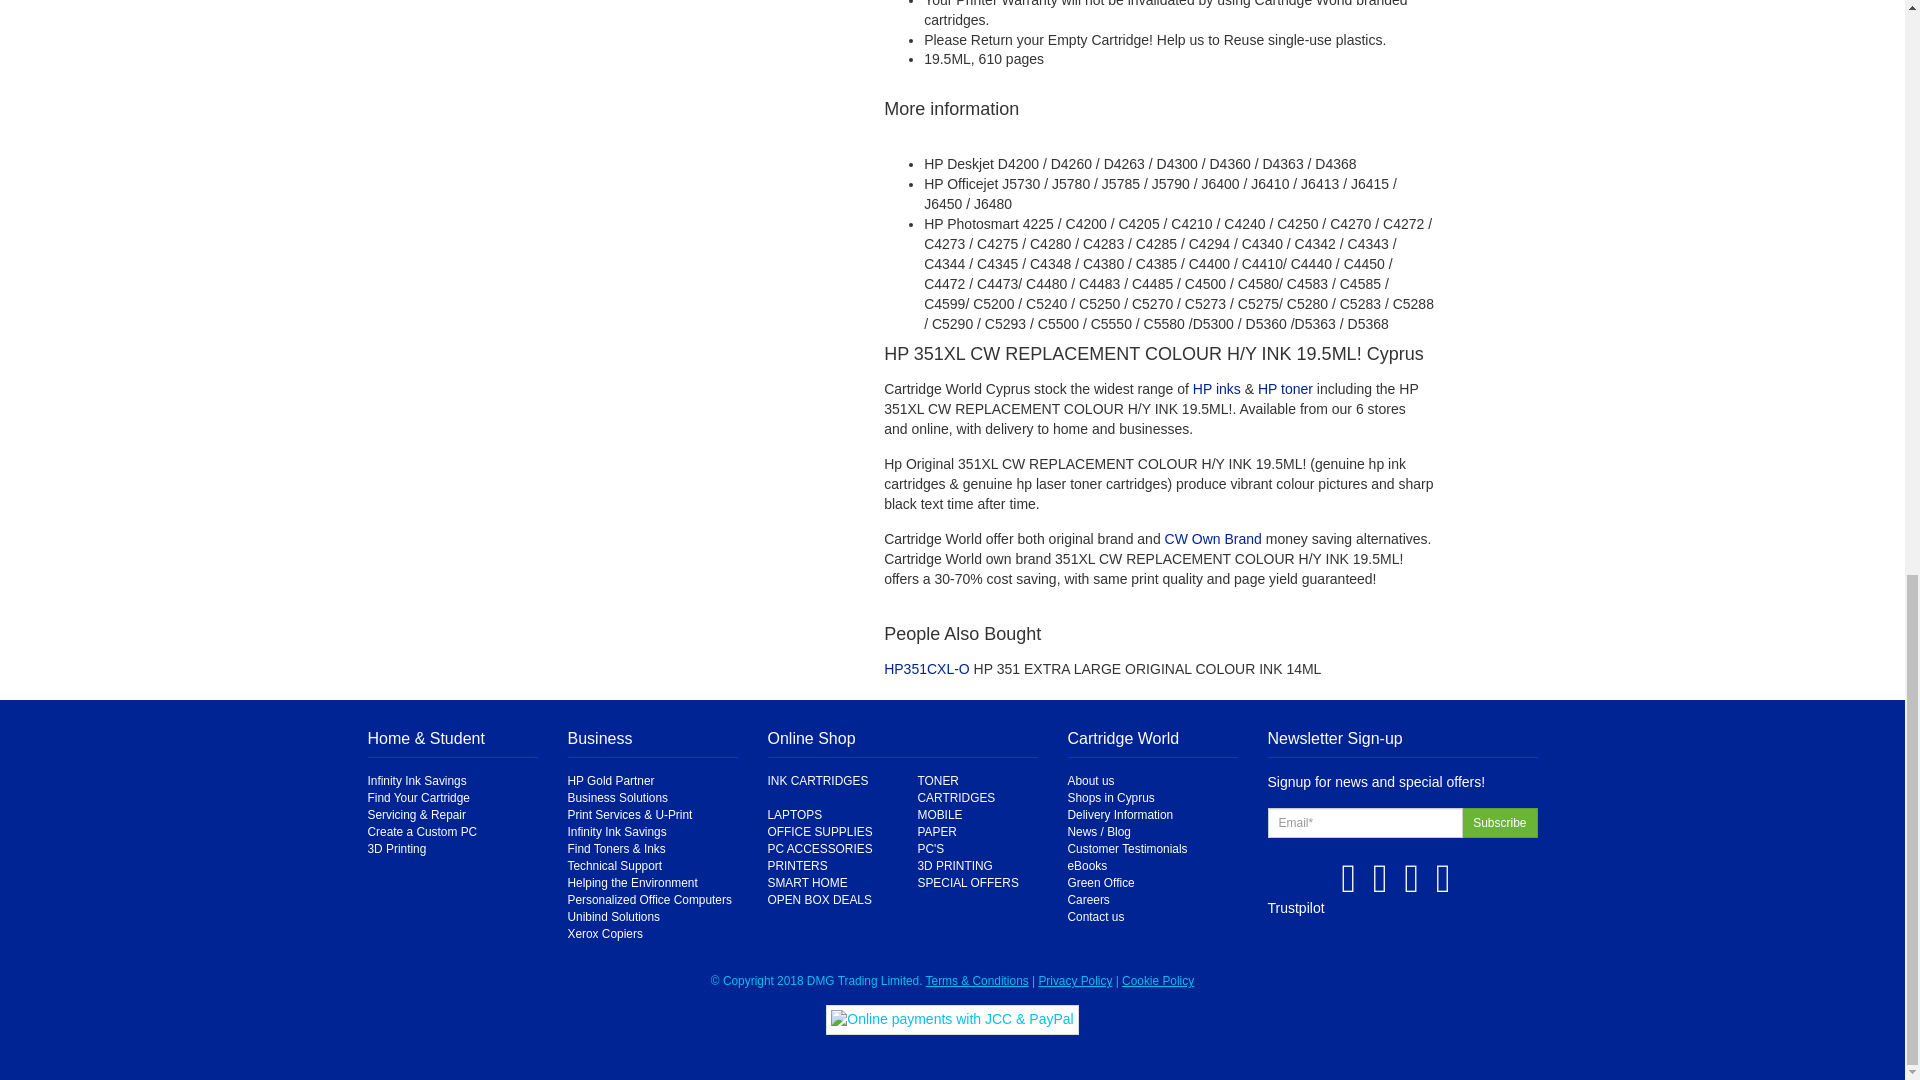  I want to click on Hp inks, so click(1216, 389).